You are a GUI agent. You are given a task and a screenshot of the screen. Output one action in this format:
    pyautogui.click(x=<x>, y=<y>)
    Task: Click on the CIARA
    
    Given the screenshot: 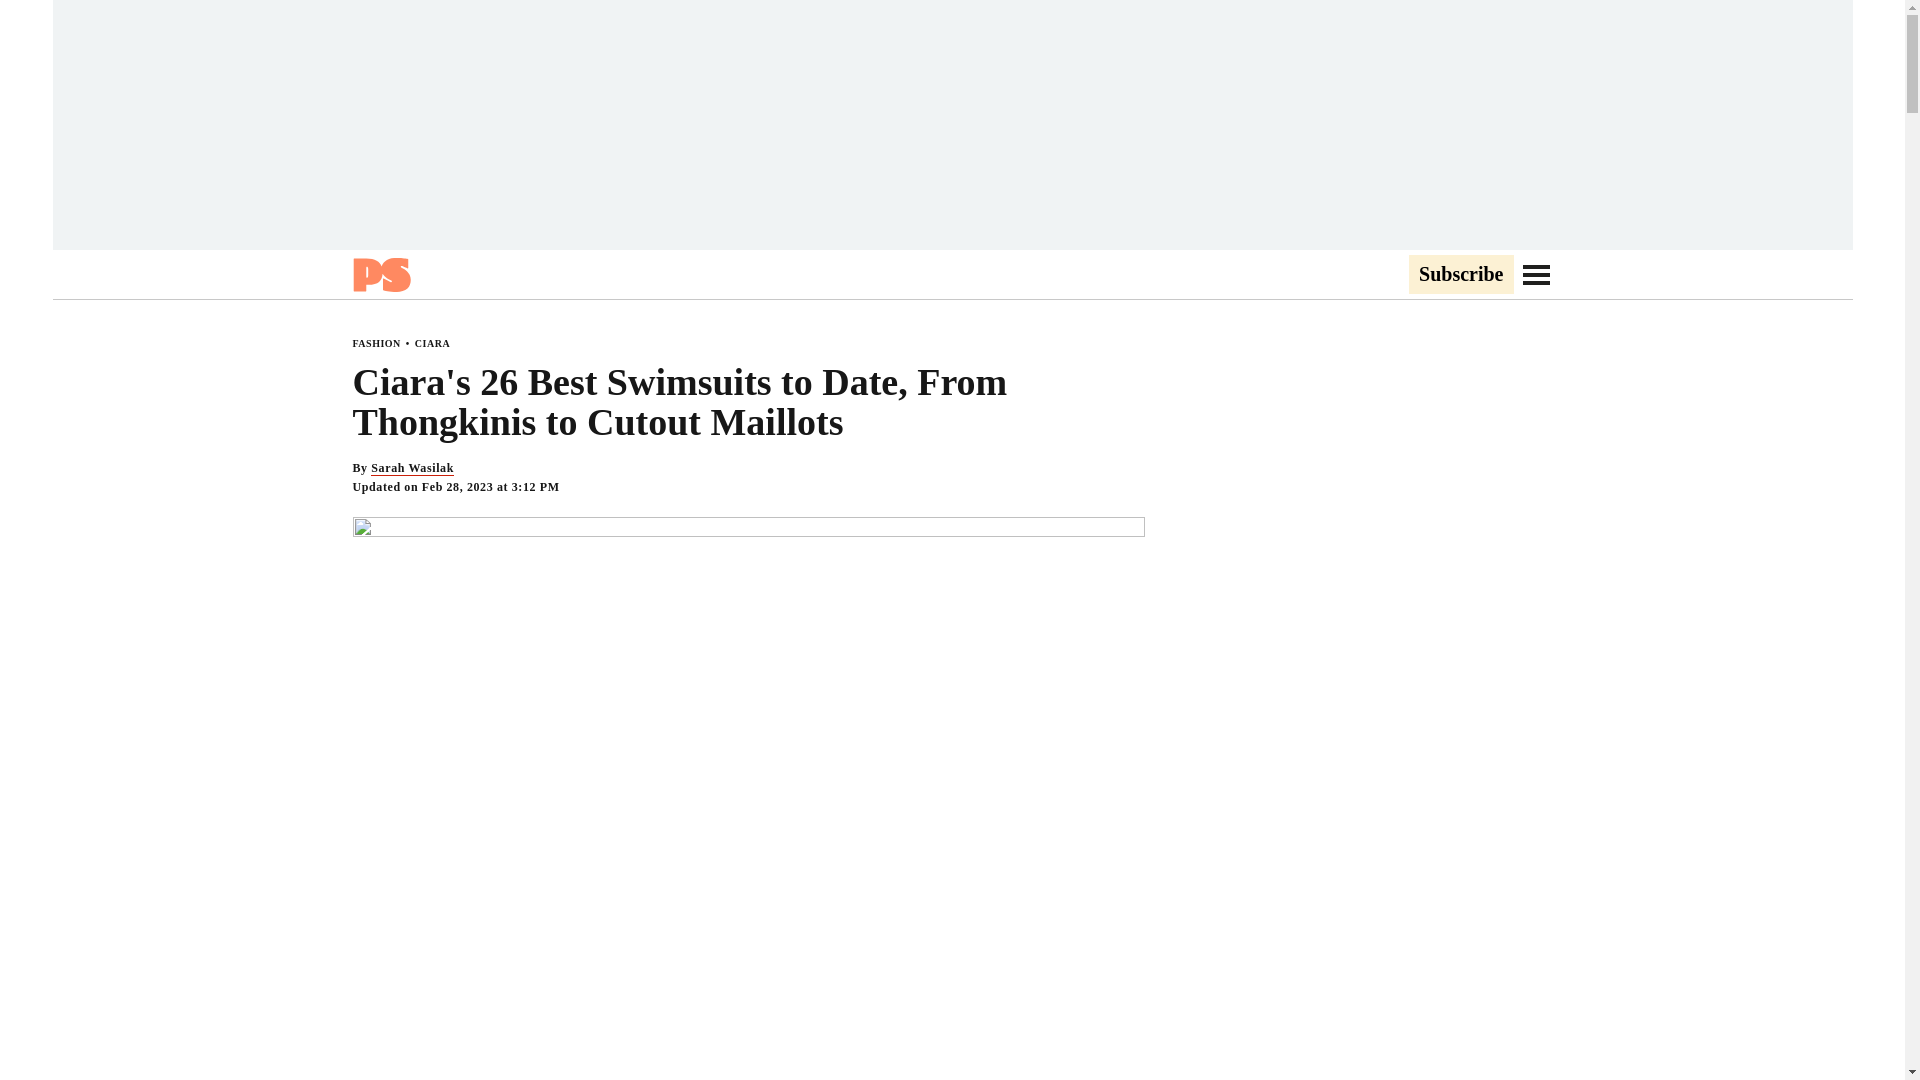 What is the action you would take?
    pyautogui.click(x=432, y=343)
    